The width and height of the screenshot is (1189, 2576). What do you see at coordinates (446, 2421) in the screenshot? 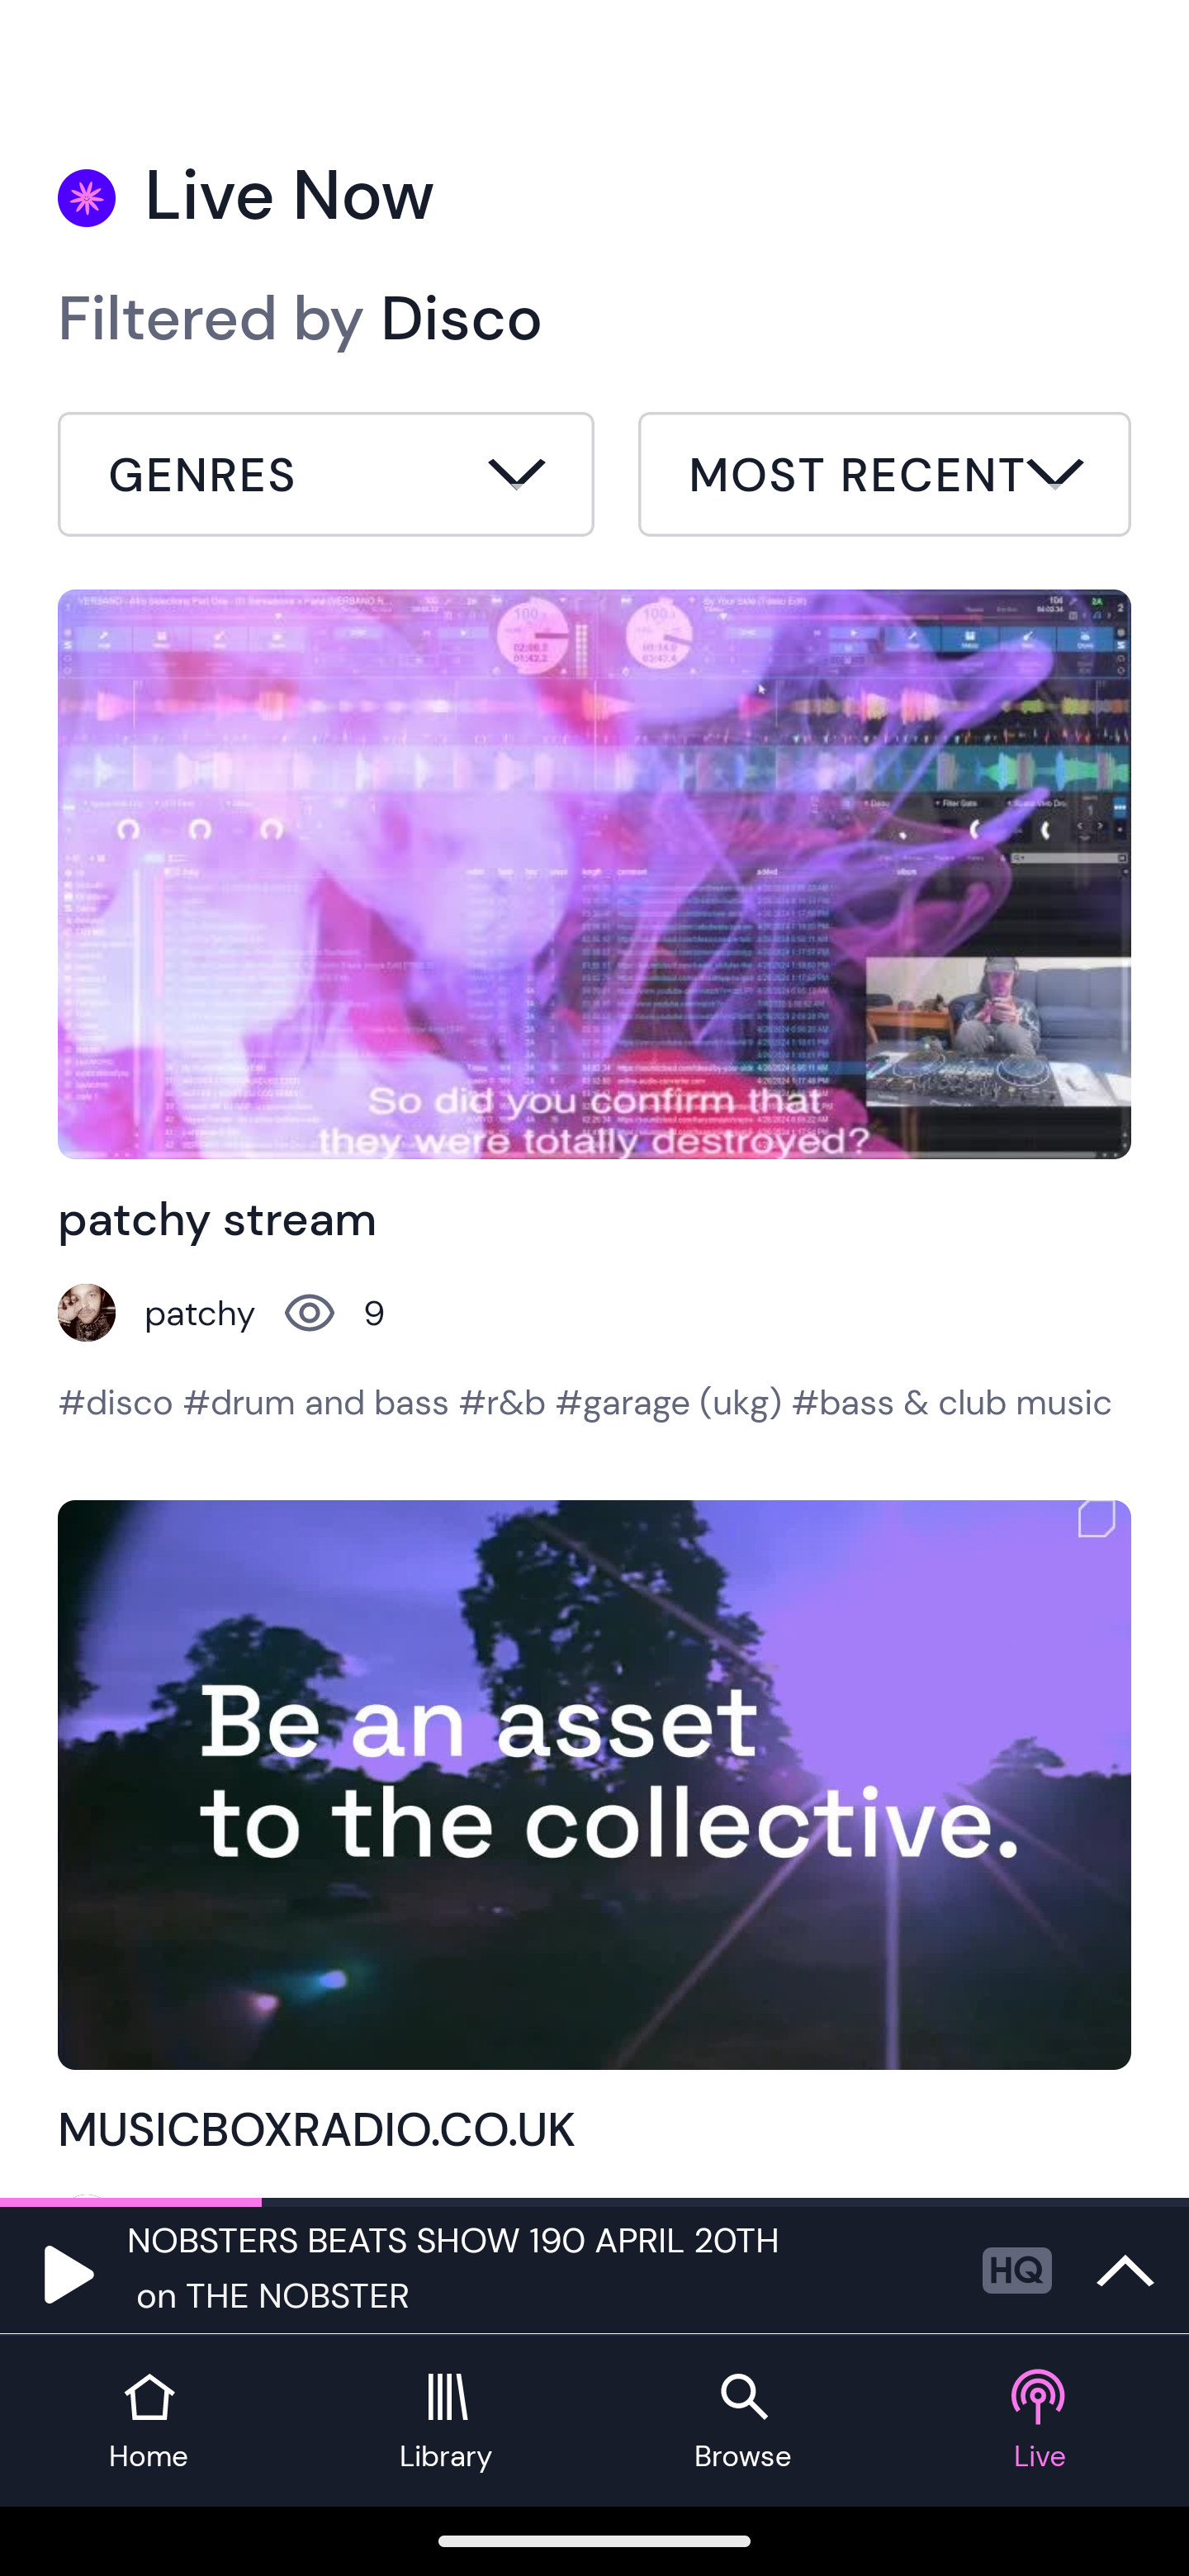
I see `Library tab Library` at bounding box center [446, 2421].